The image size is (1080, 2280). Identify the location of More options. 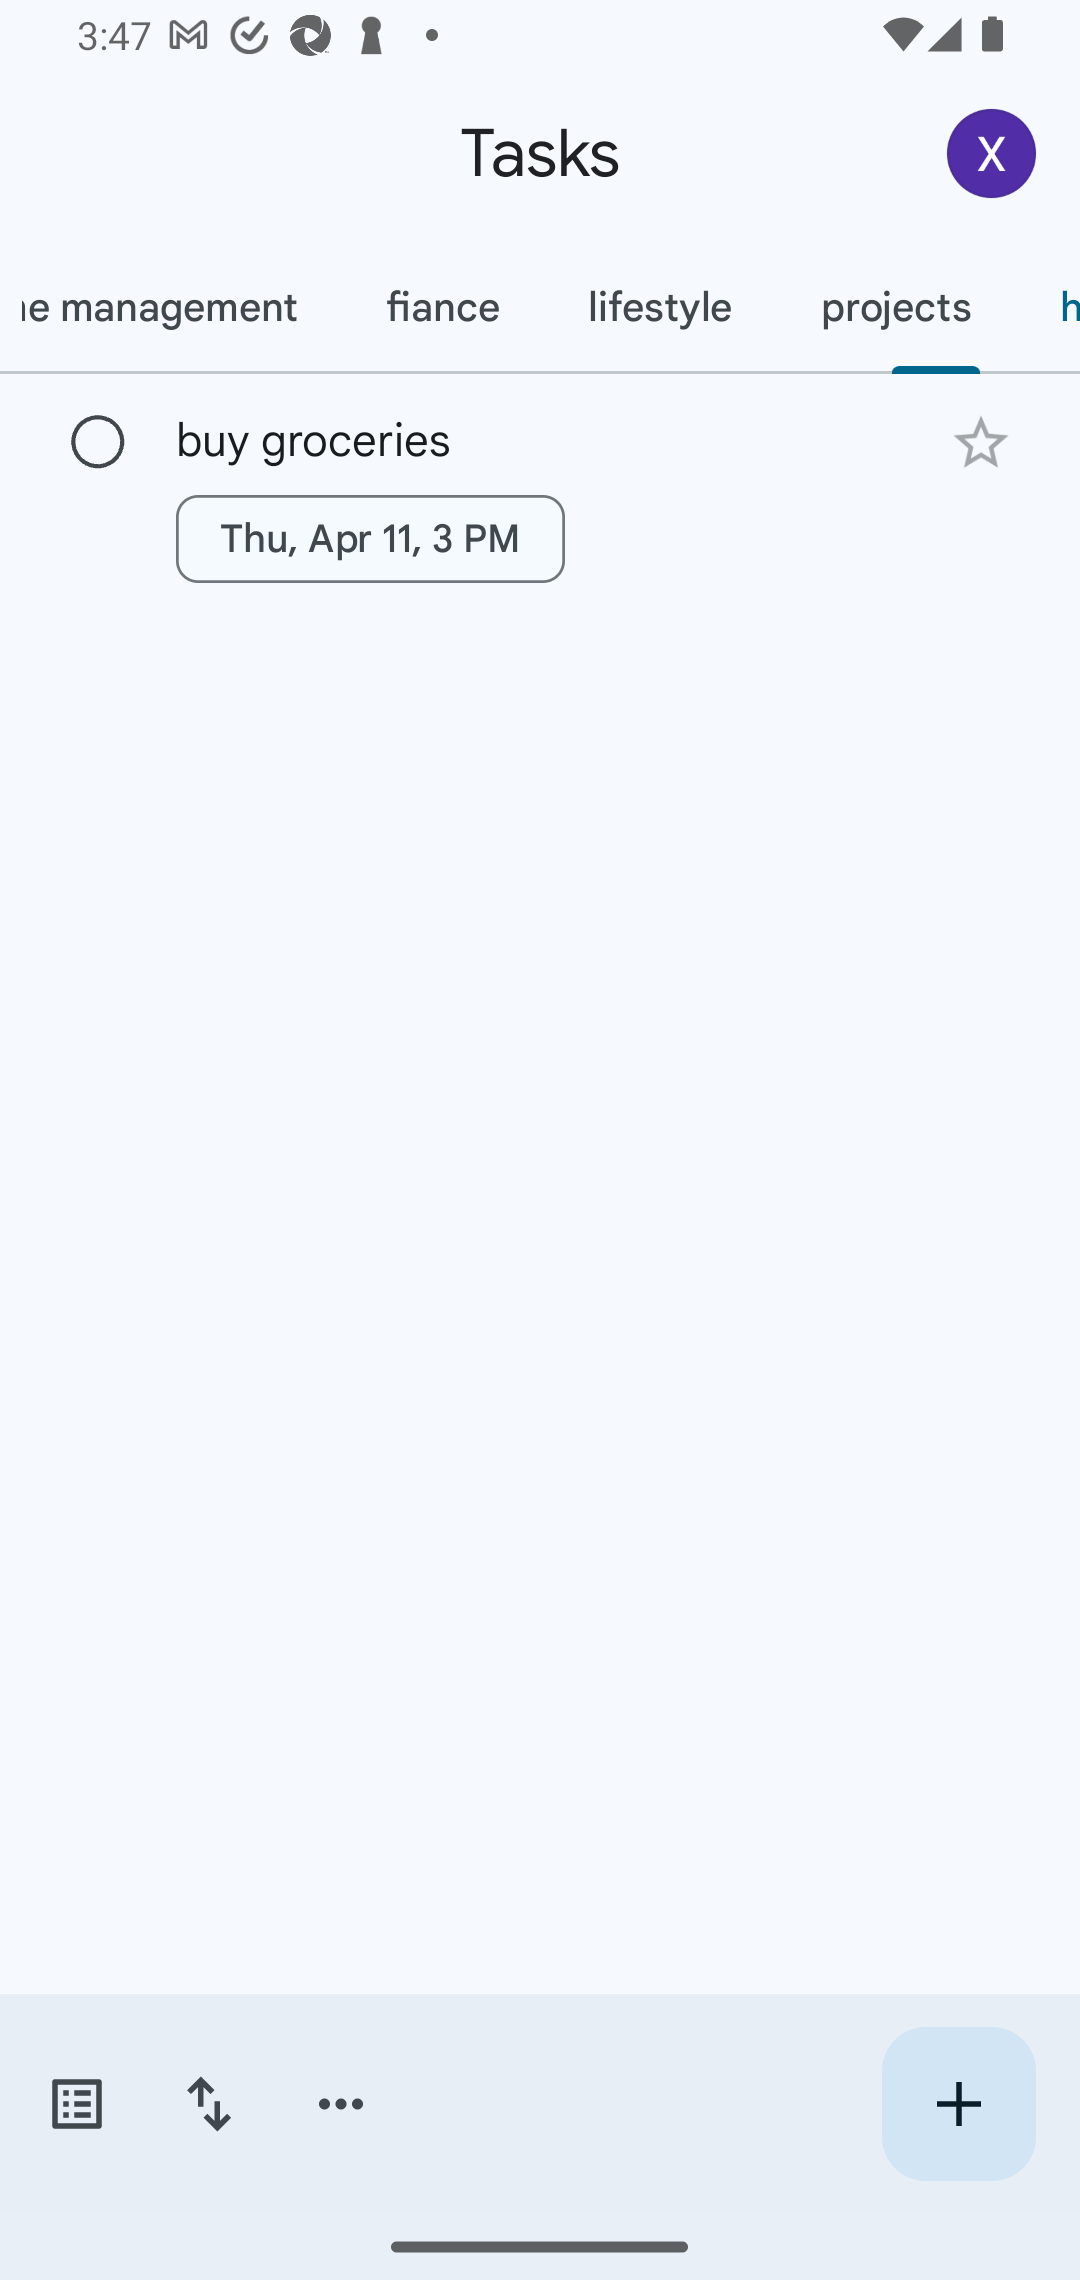
(341, 2104).